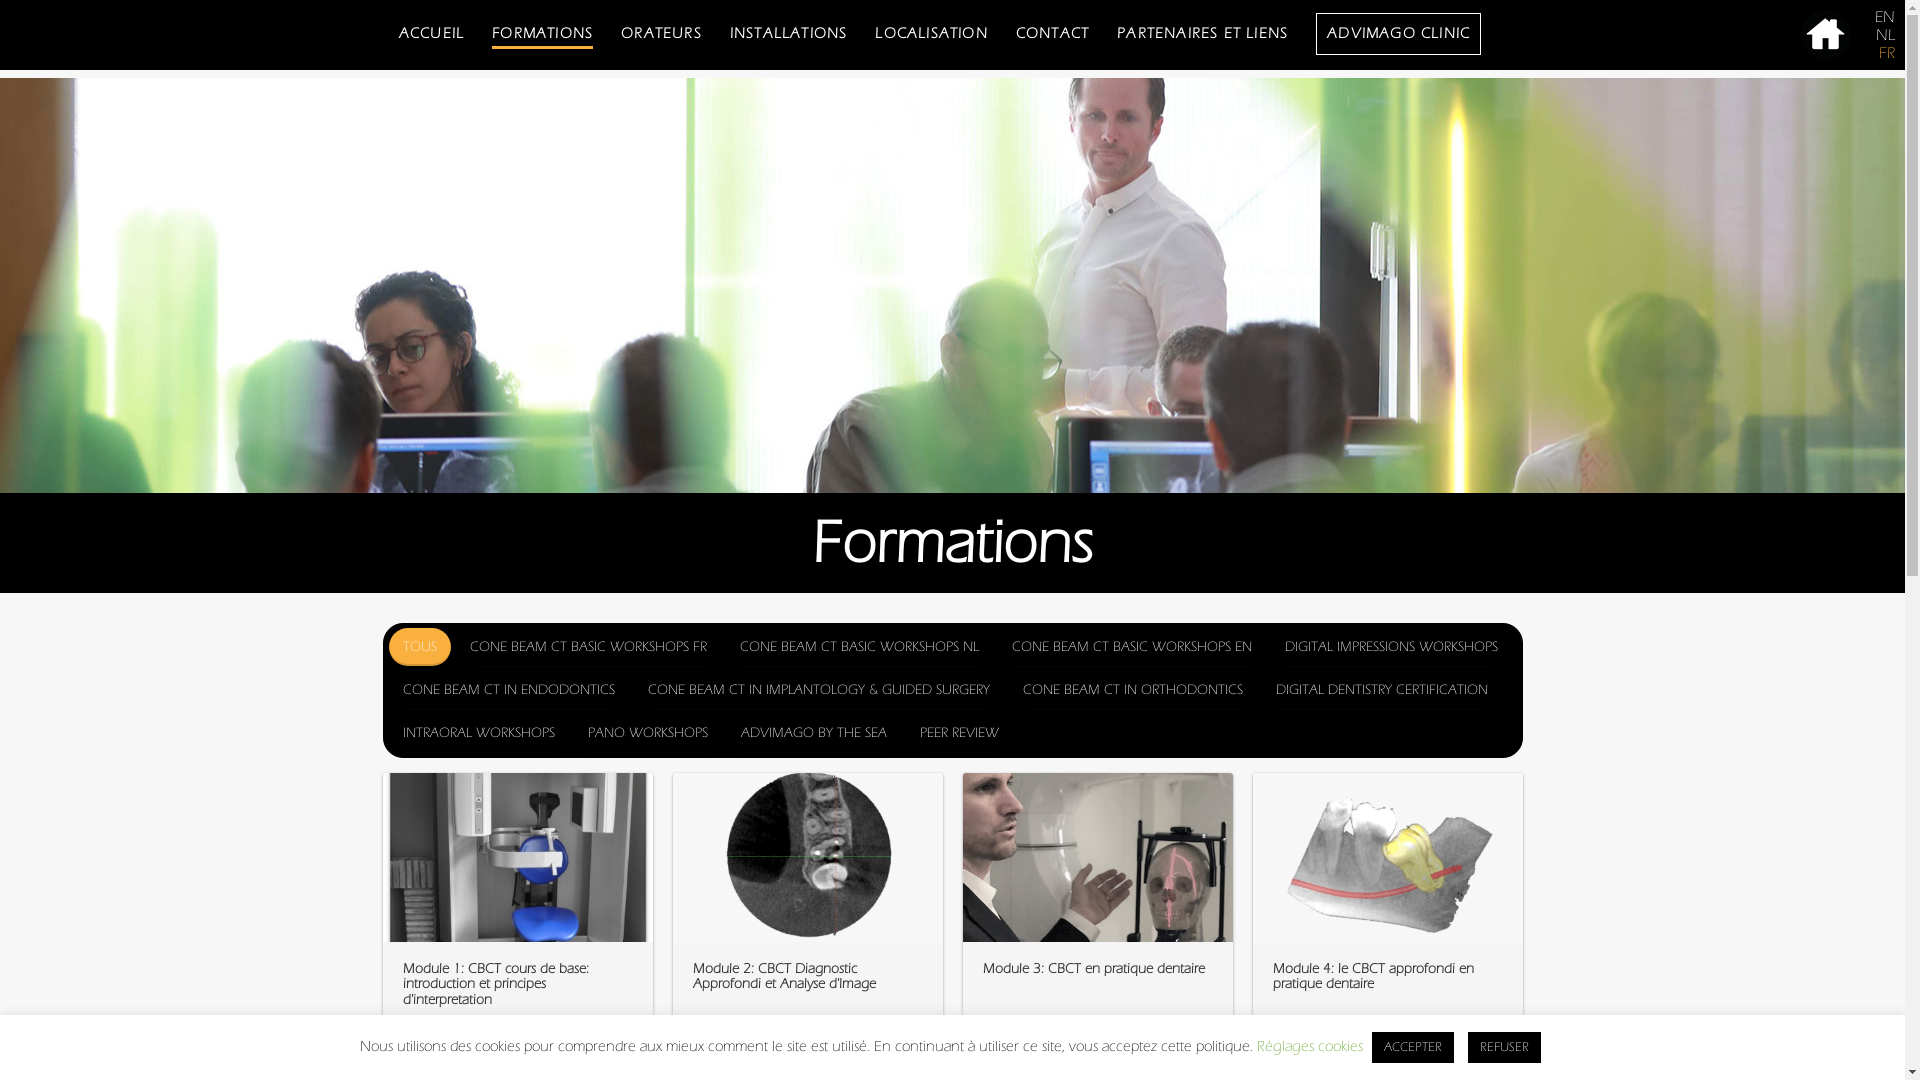  I want to click on ADVIMAGO BY THE SEA, so click(813, 733).